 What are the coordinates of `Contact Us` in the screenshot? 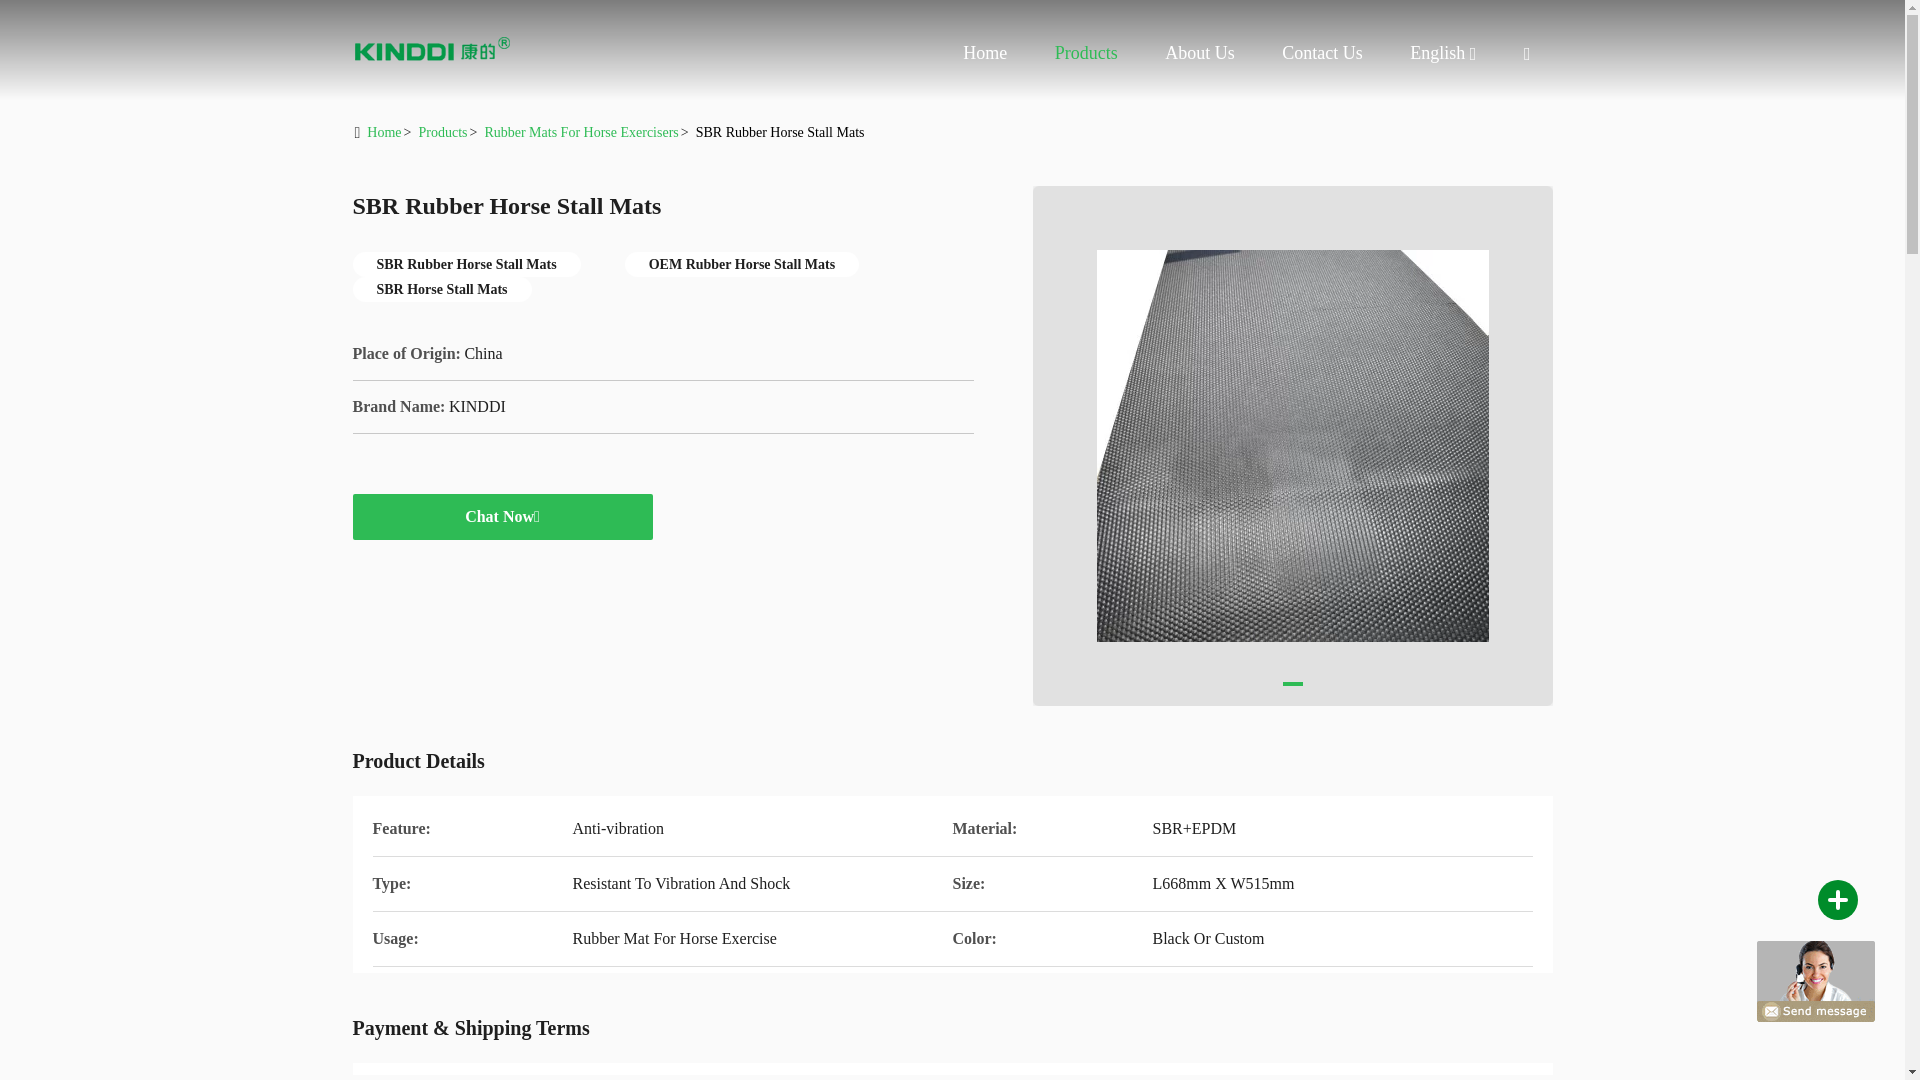 It's located at (1322, 52).